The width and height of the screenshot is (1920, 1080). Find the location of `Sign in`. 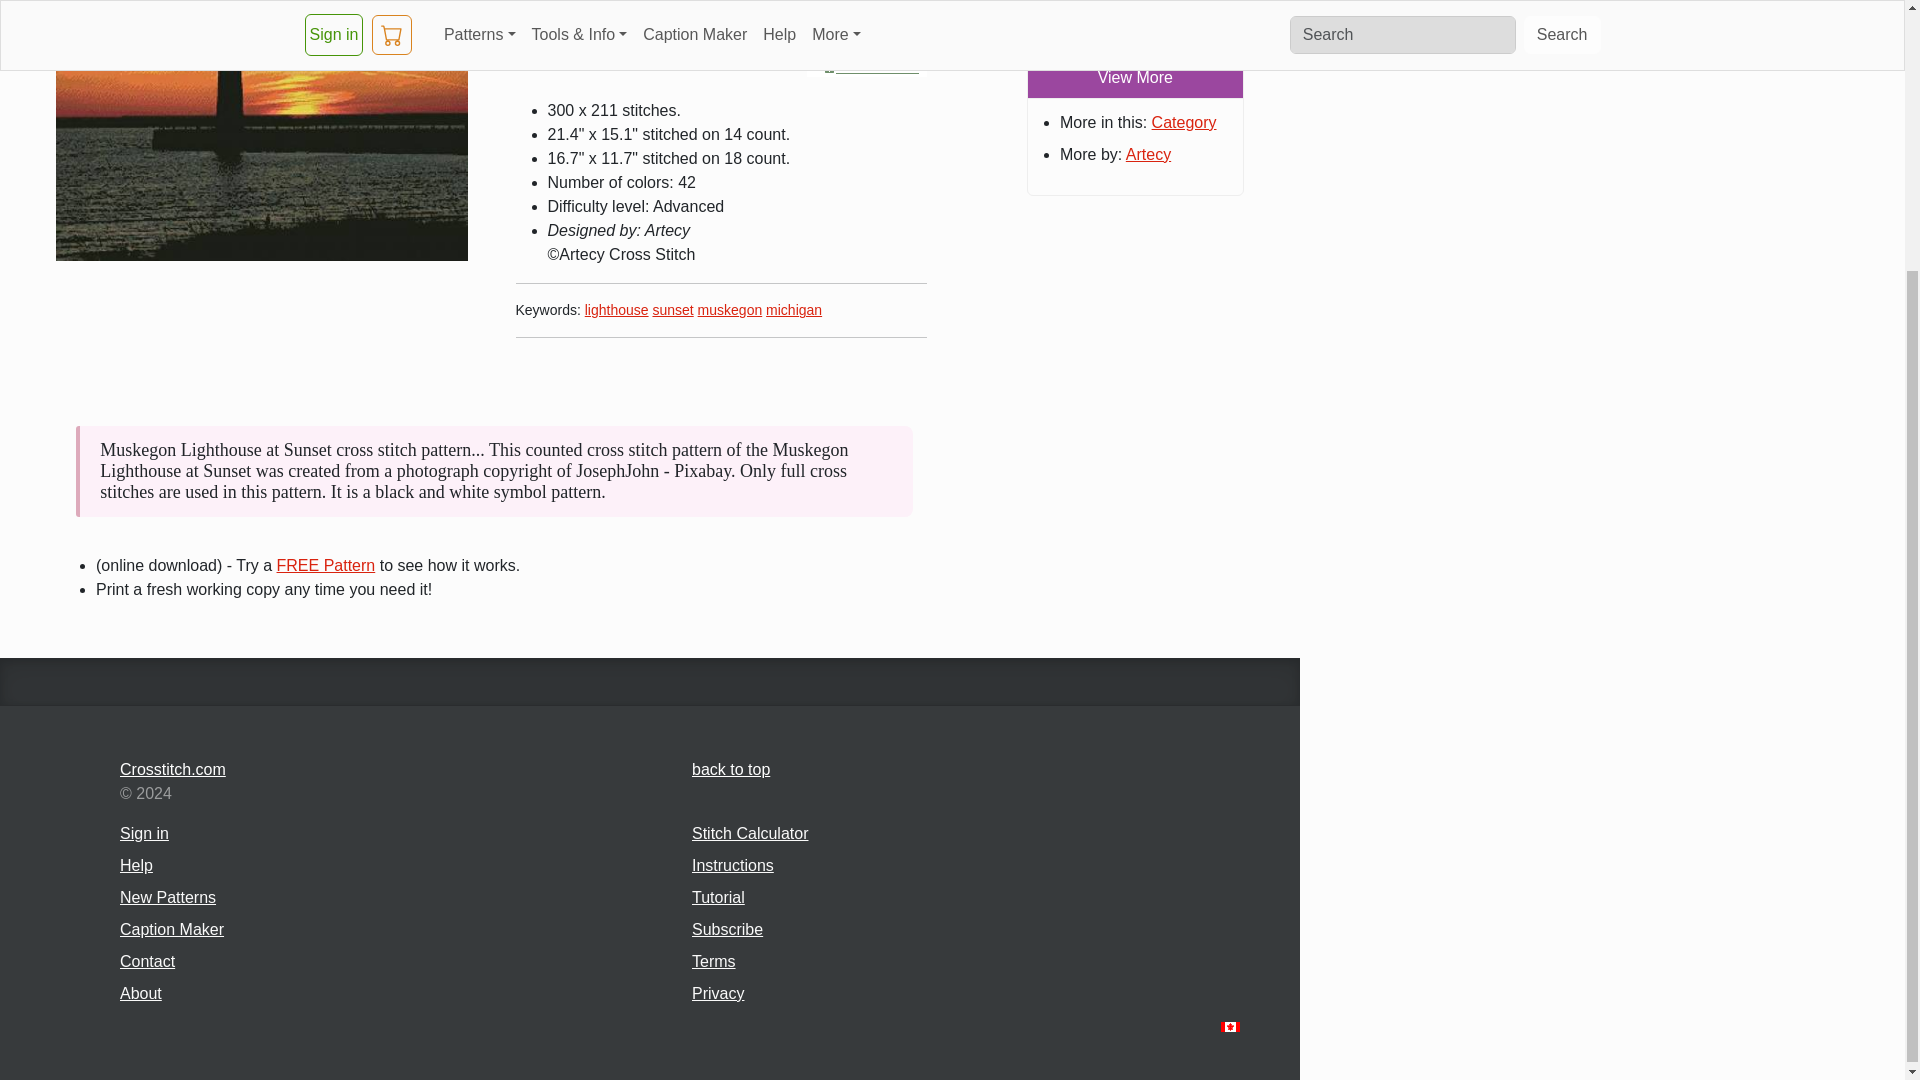

Sign in is located at coordinates (144, 834).